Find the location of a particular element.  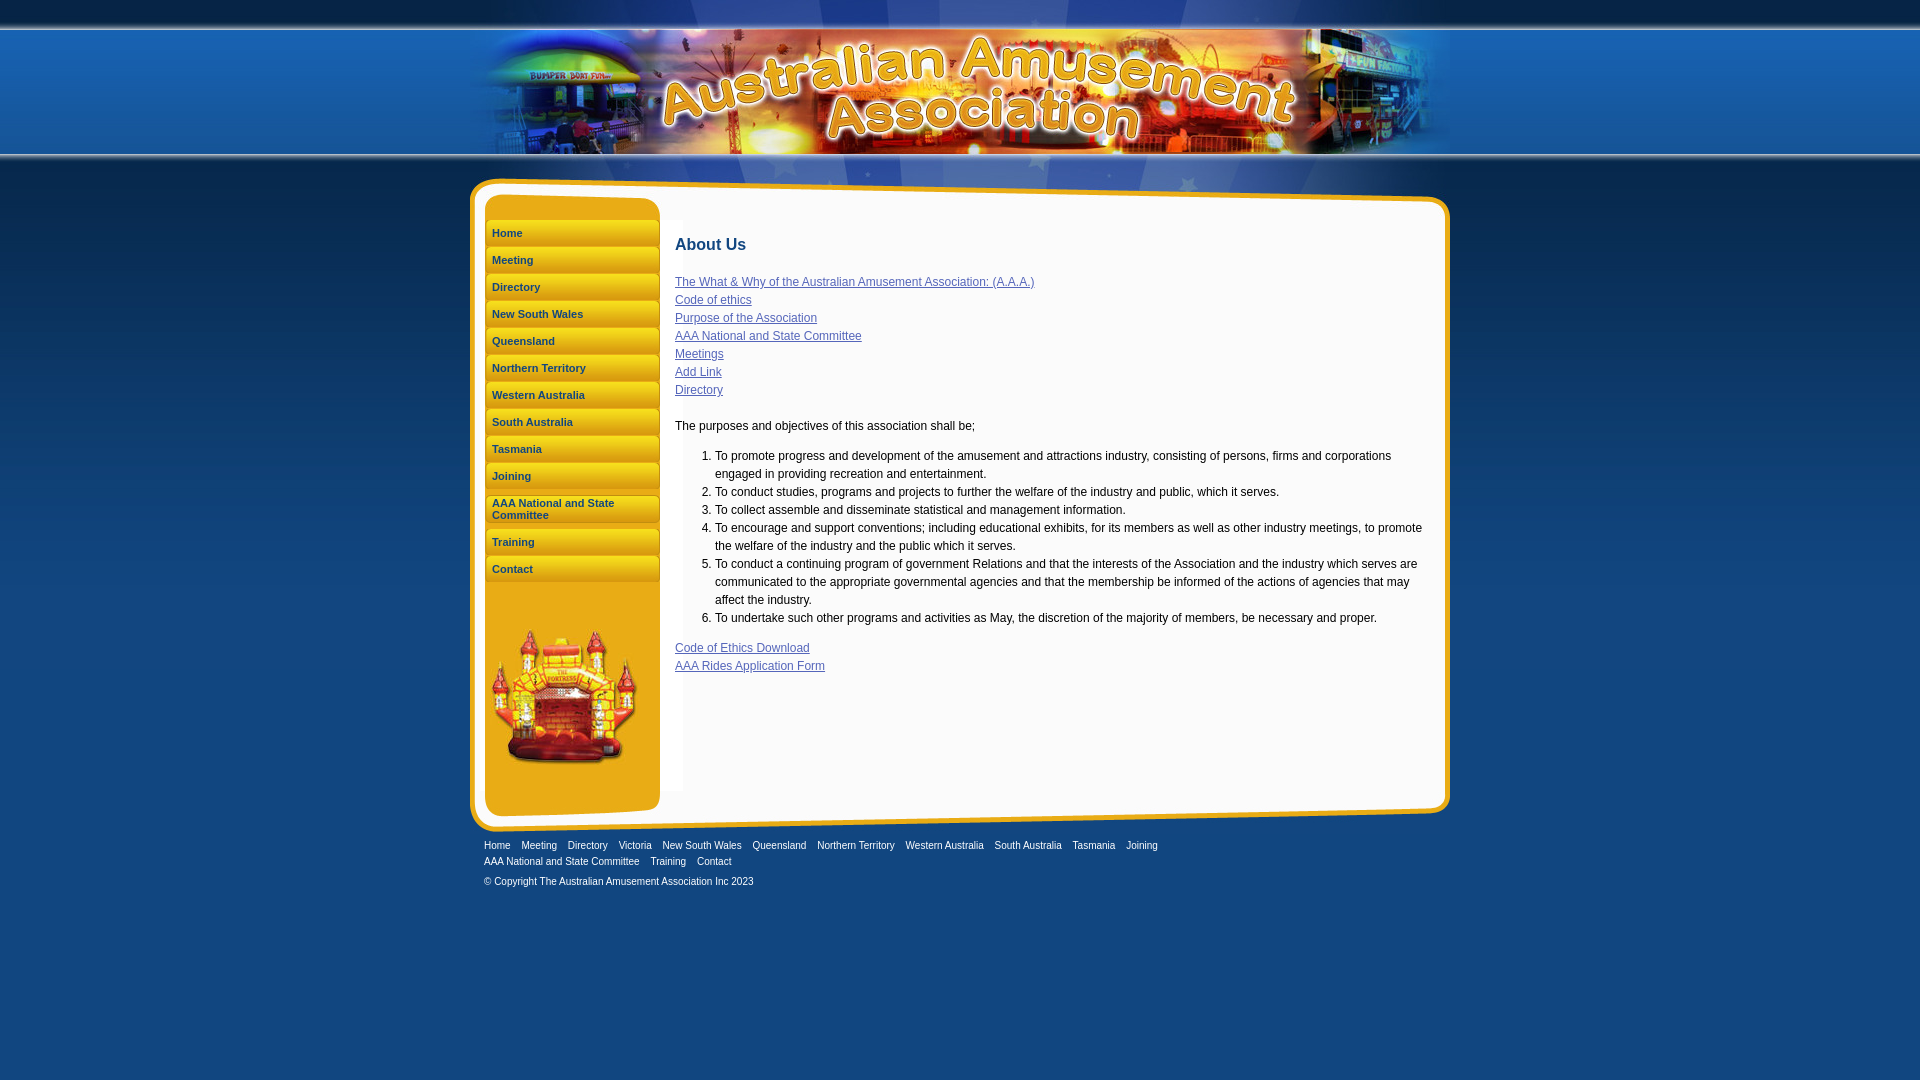

South Australia is located at coordinates (572, 422).